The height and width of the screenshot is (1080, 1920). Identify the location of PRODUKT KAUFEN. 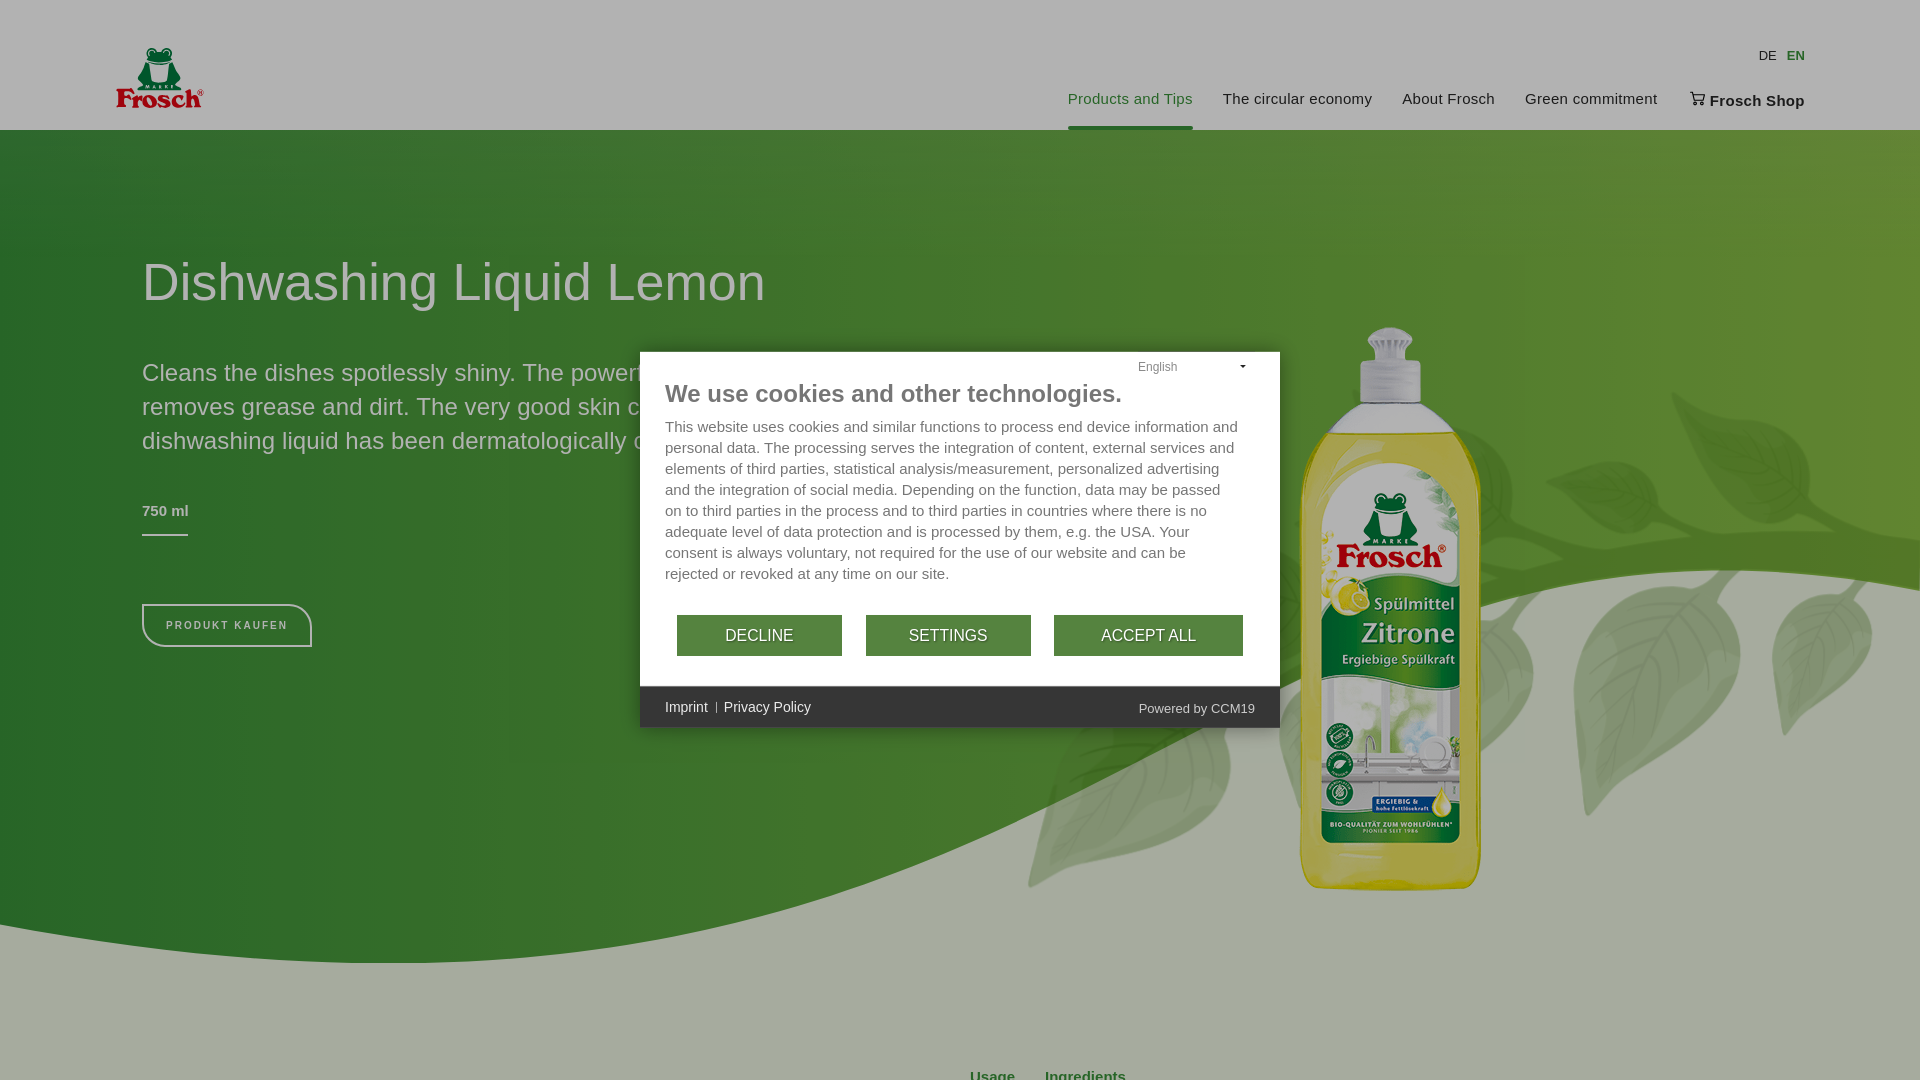
(226, 624).